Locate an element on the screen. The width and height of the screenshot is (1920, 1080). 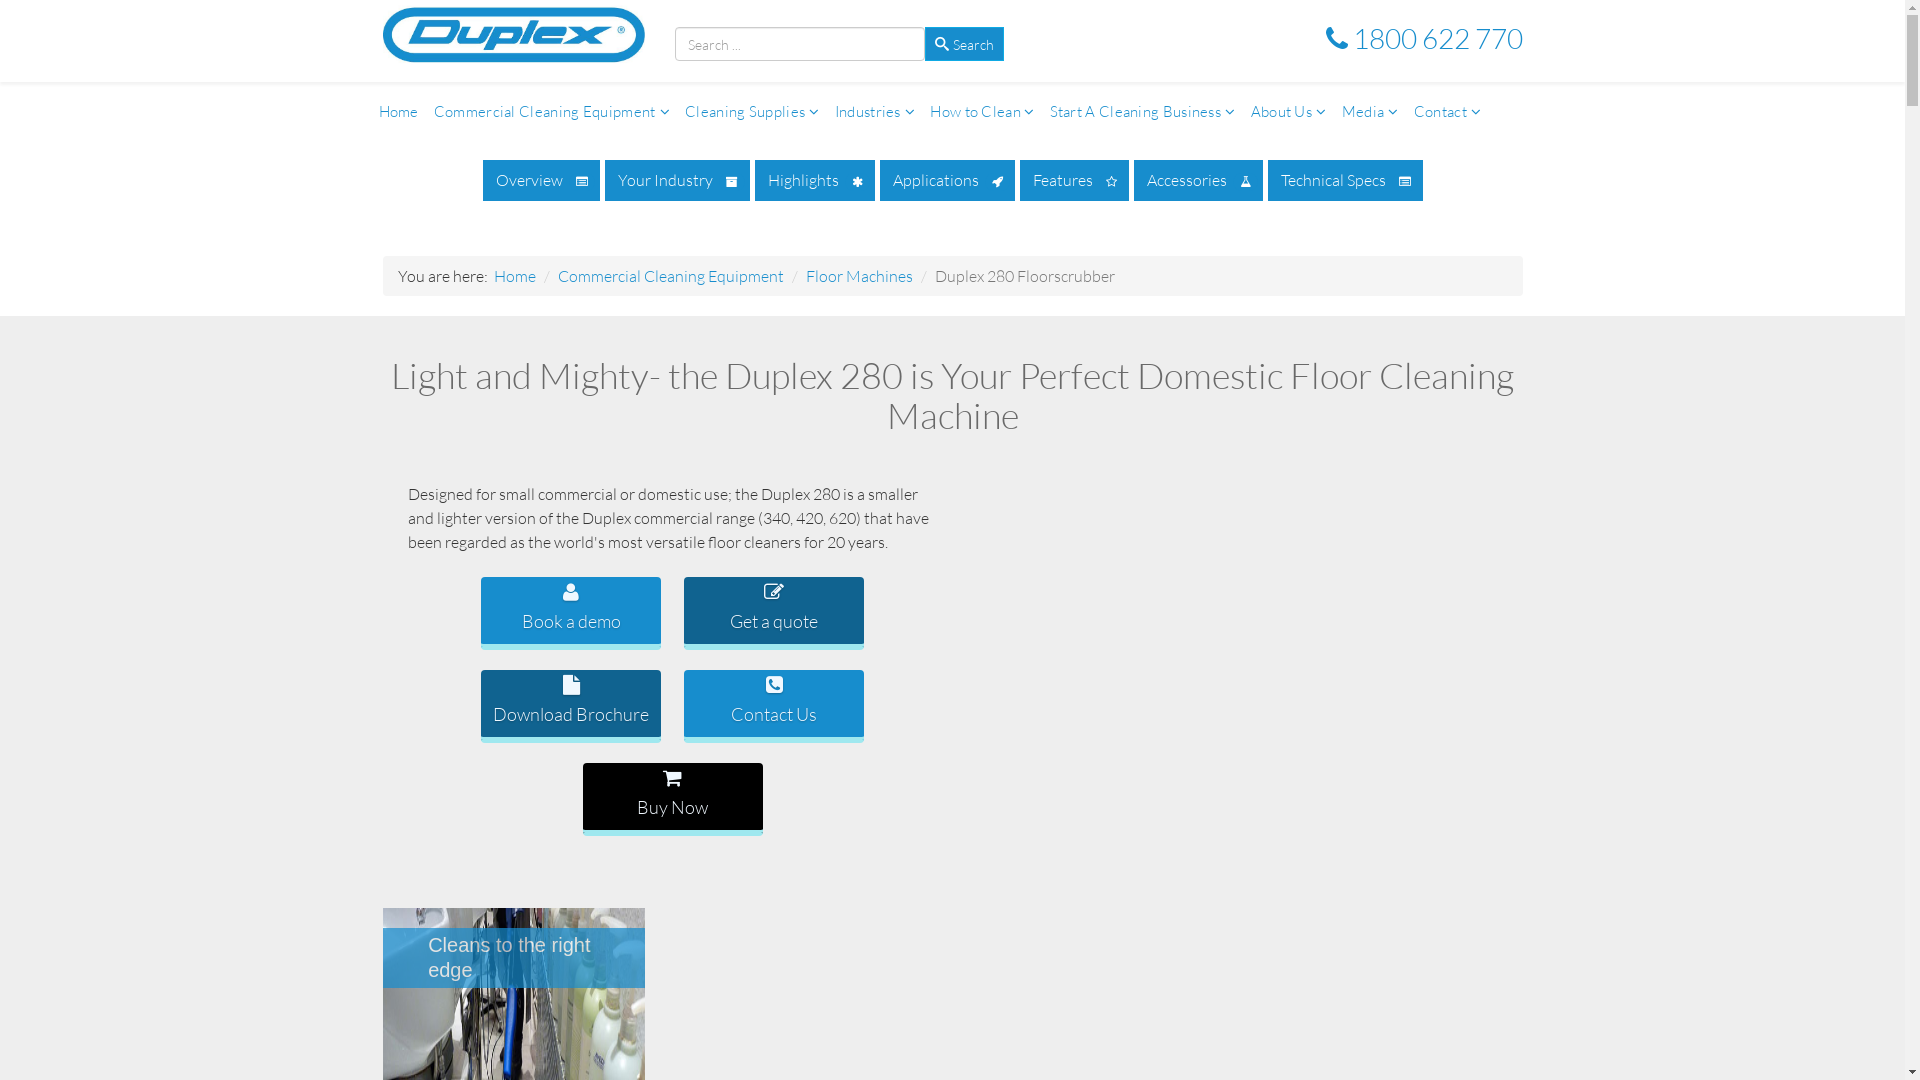
Get a quote is located at coordinates (774, 614).